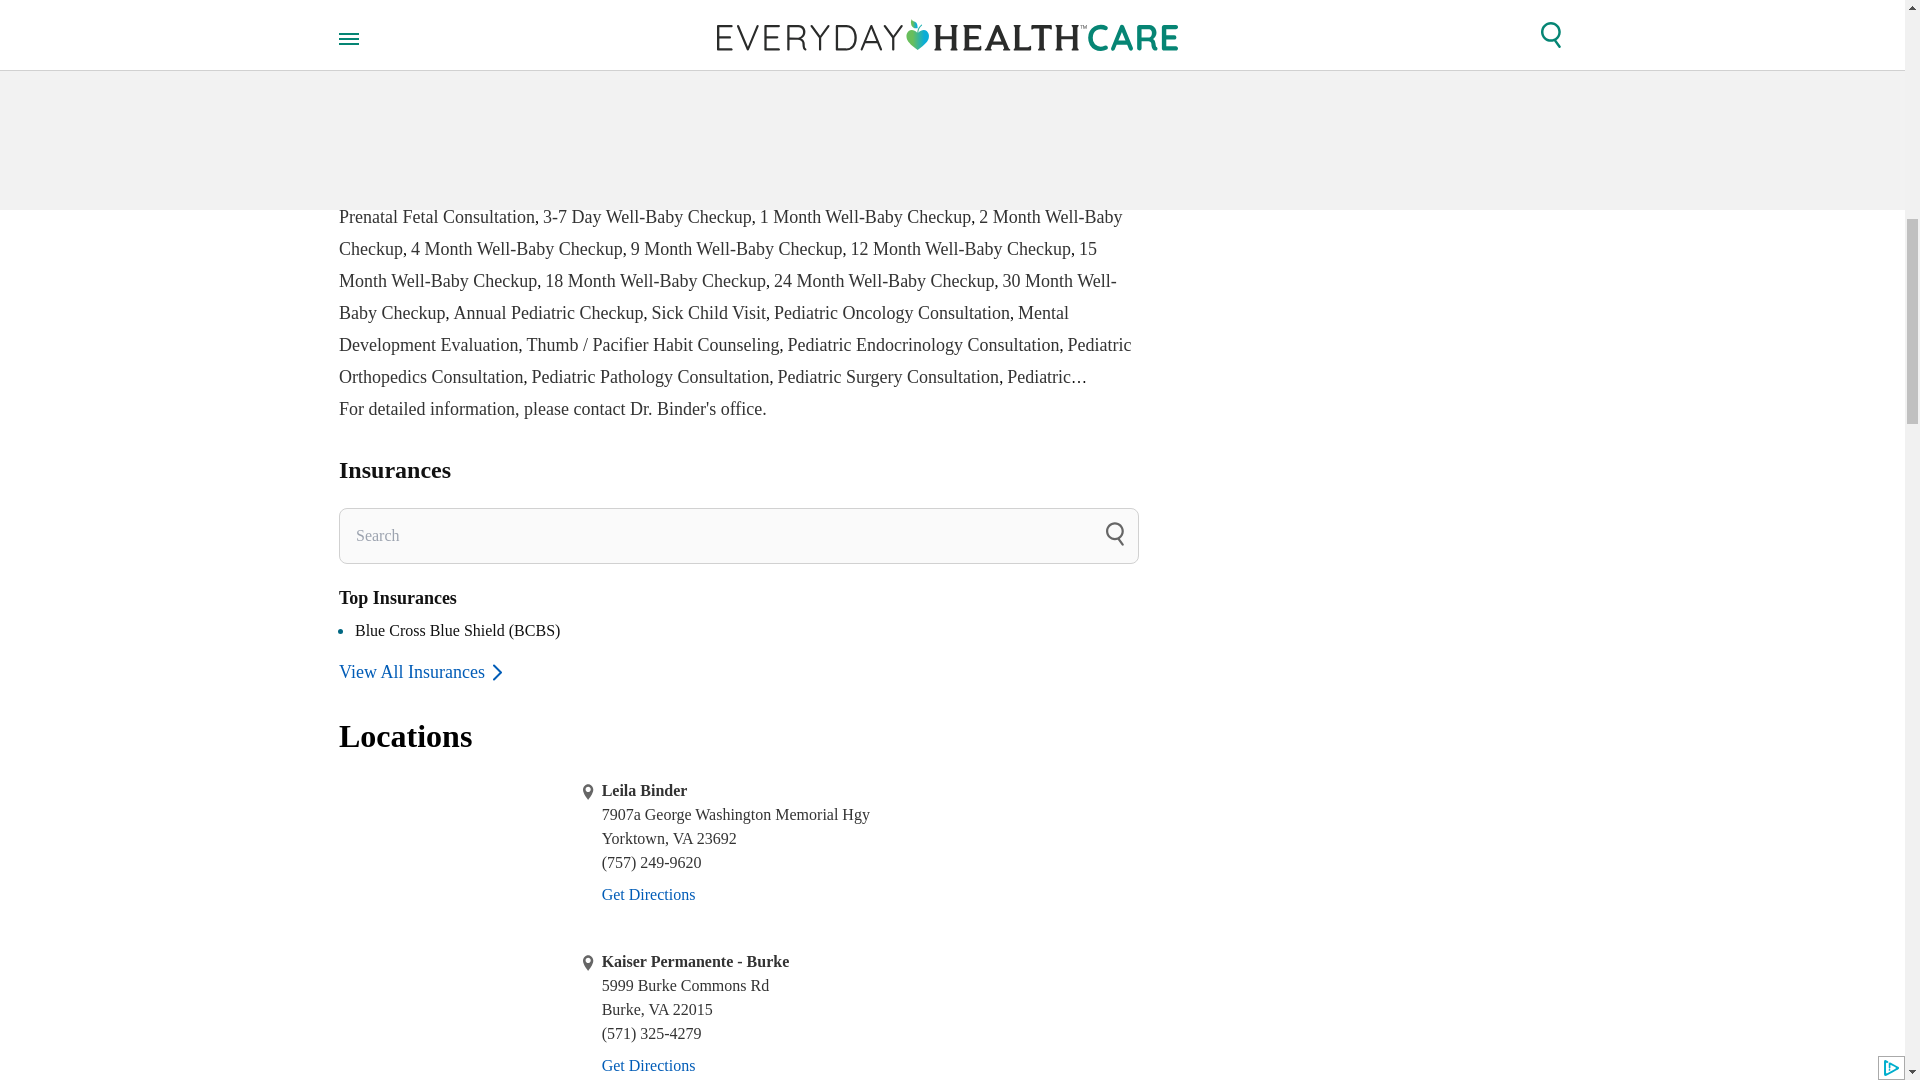 The height and width of the screenshot is (1080, 1920). What do you see at coordinates (884, 280) in the screenshot?
I see `24 Month Well-Baby Checkup` at bounding box center [884, 280].